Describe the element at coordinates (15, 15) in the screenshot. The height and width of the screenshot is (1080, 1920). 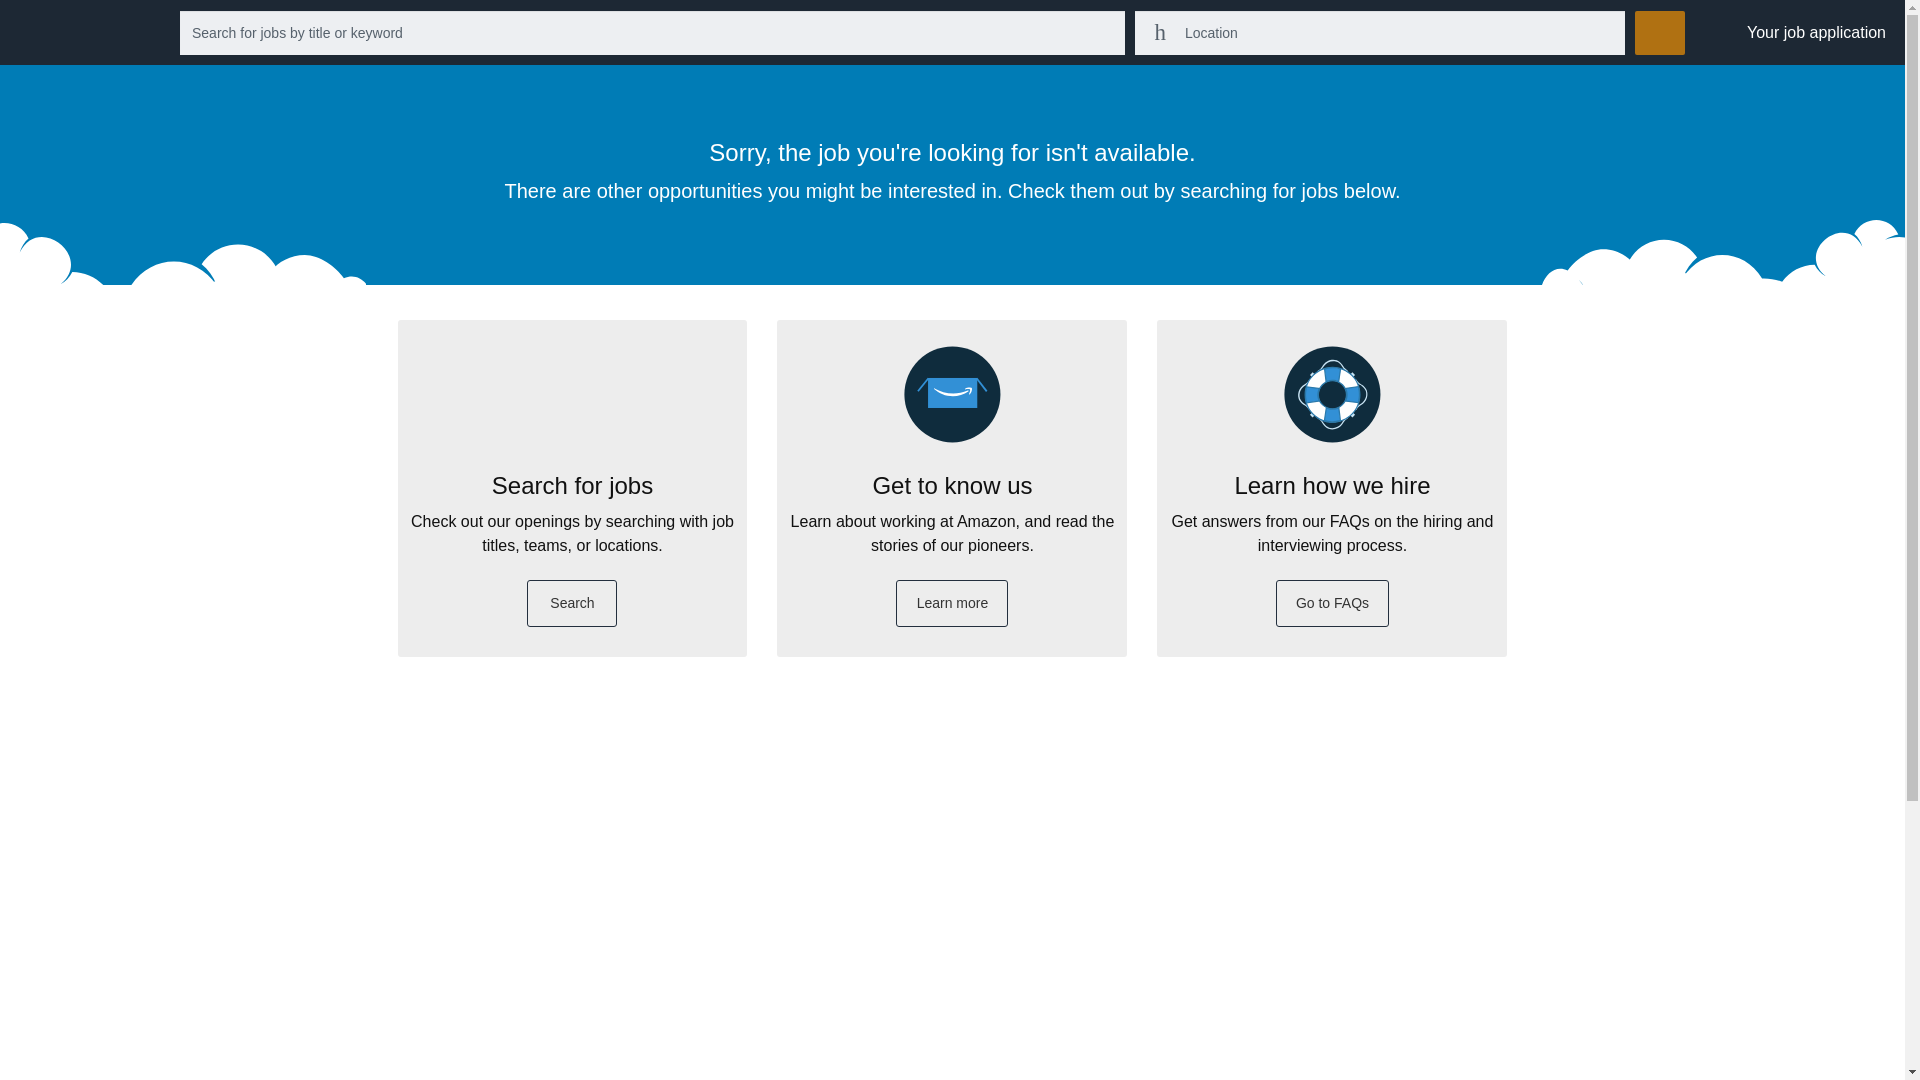
I see `Skip to main content` at that location.